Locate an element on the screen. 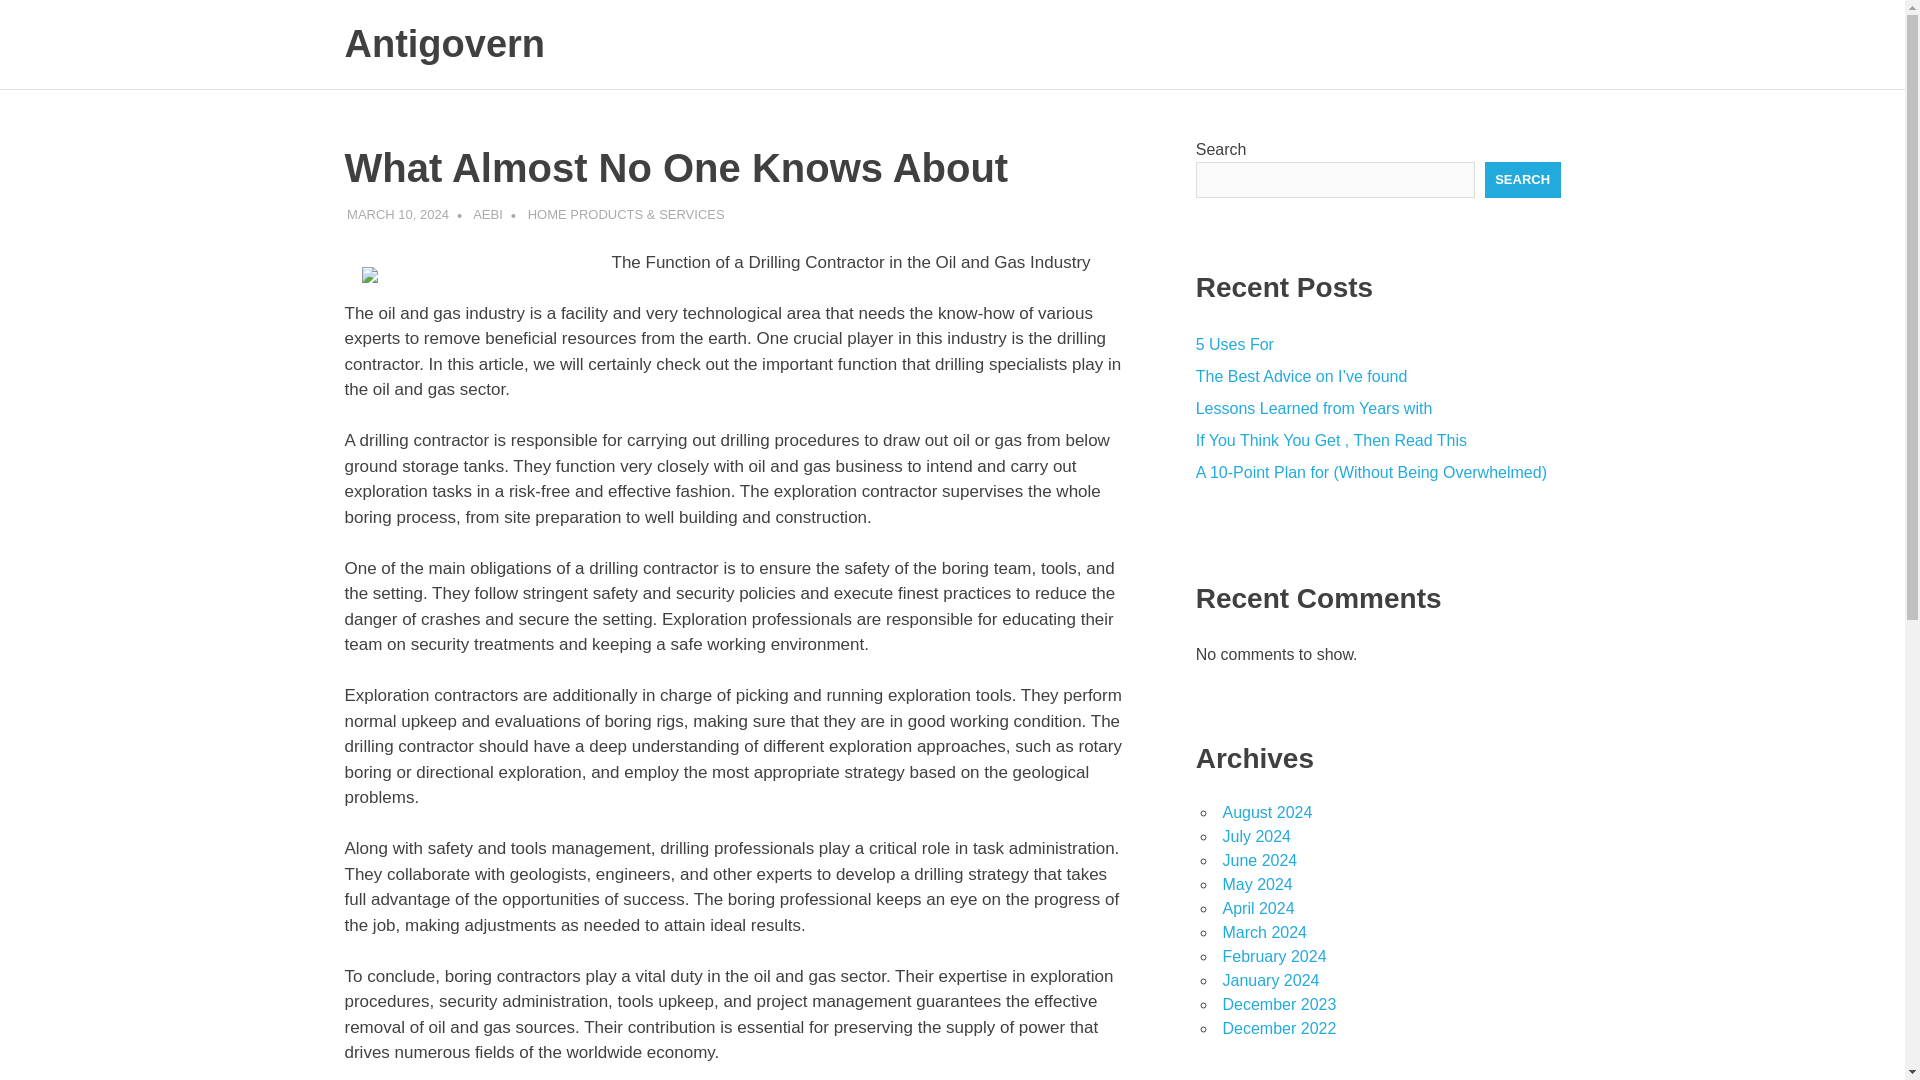 The image size is (1920, 1080). Lessons Learned from Years with is located at coordinates (1314, 408).